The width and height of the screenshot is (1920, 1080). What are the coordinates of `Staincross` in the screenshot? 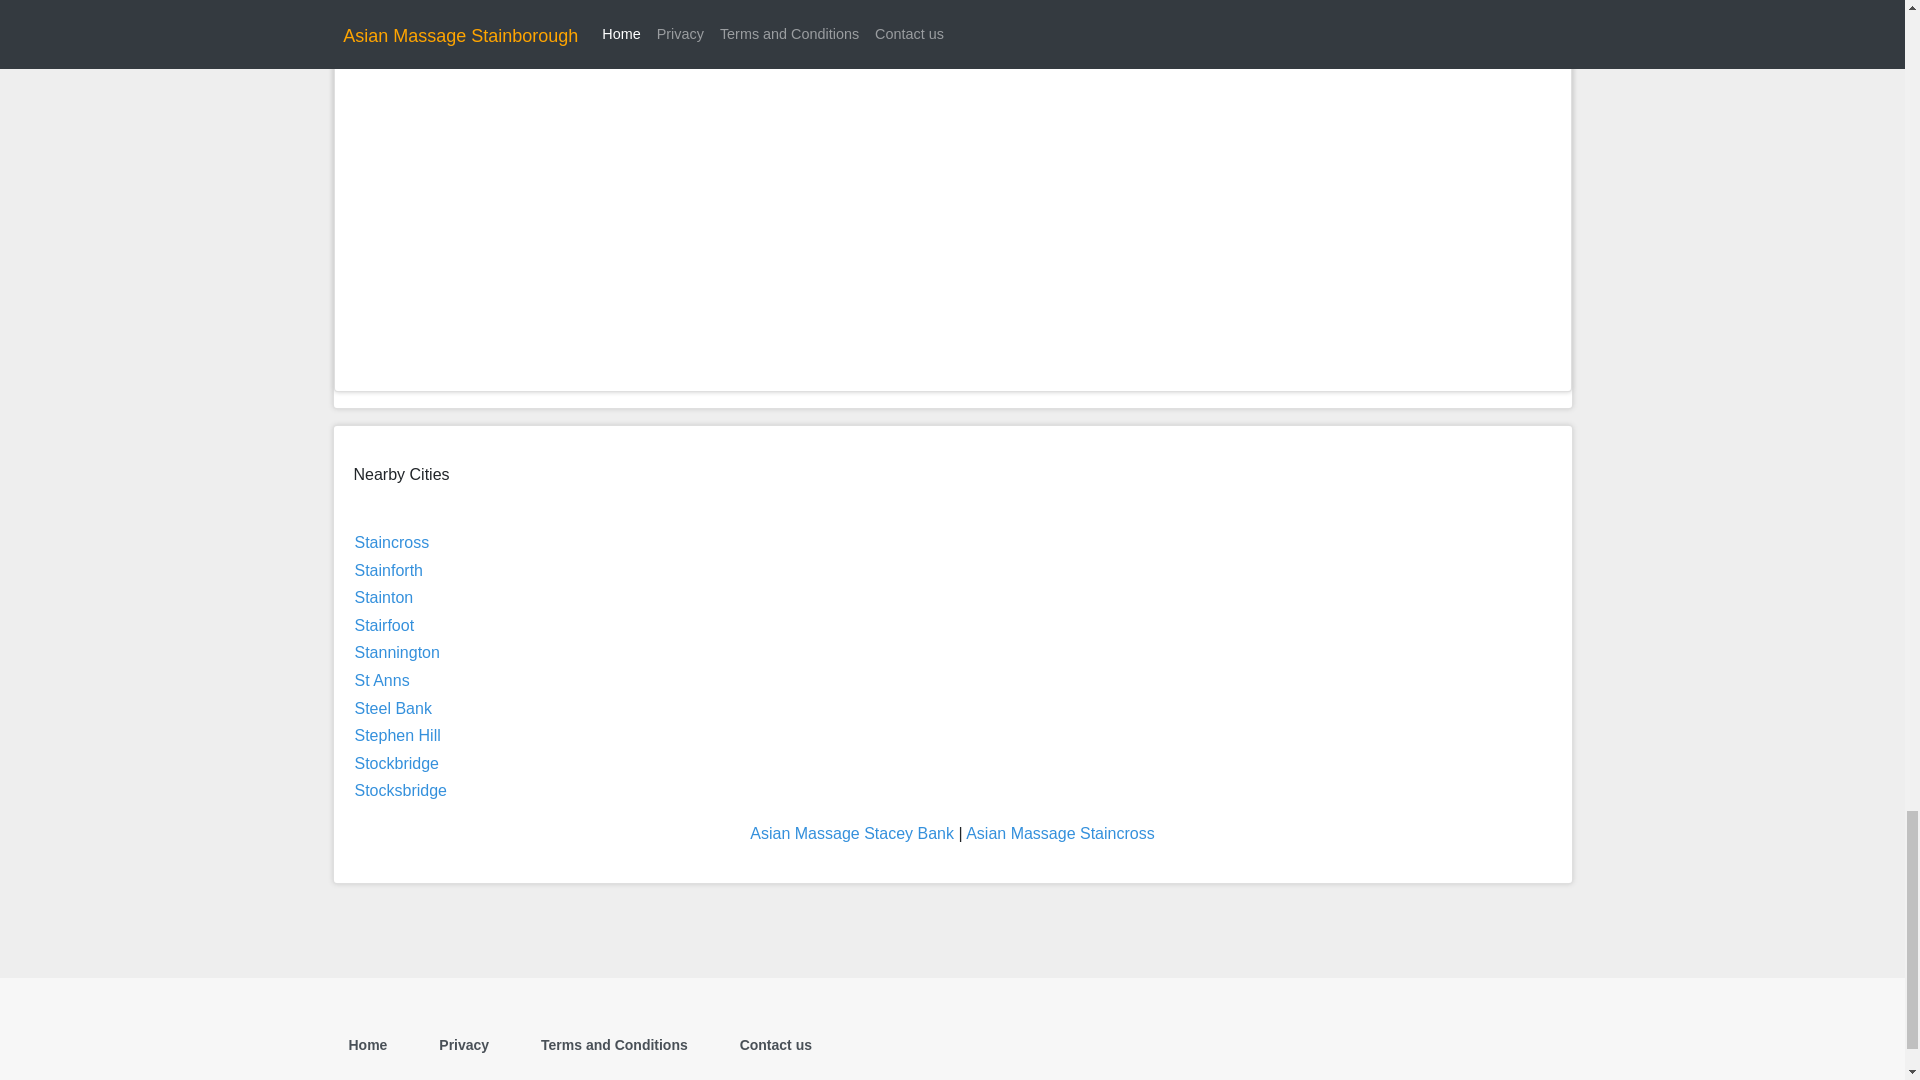 It's located at (390, 542).